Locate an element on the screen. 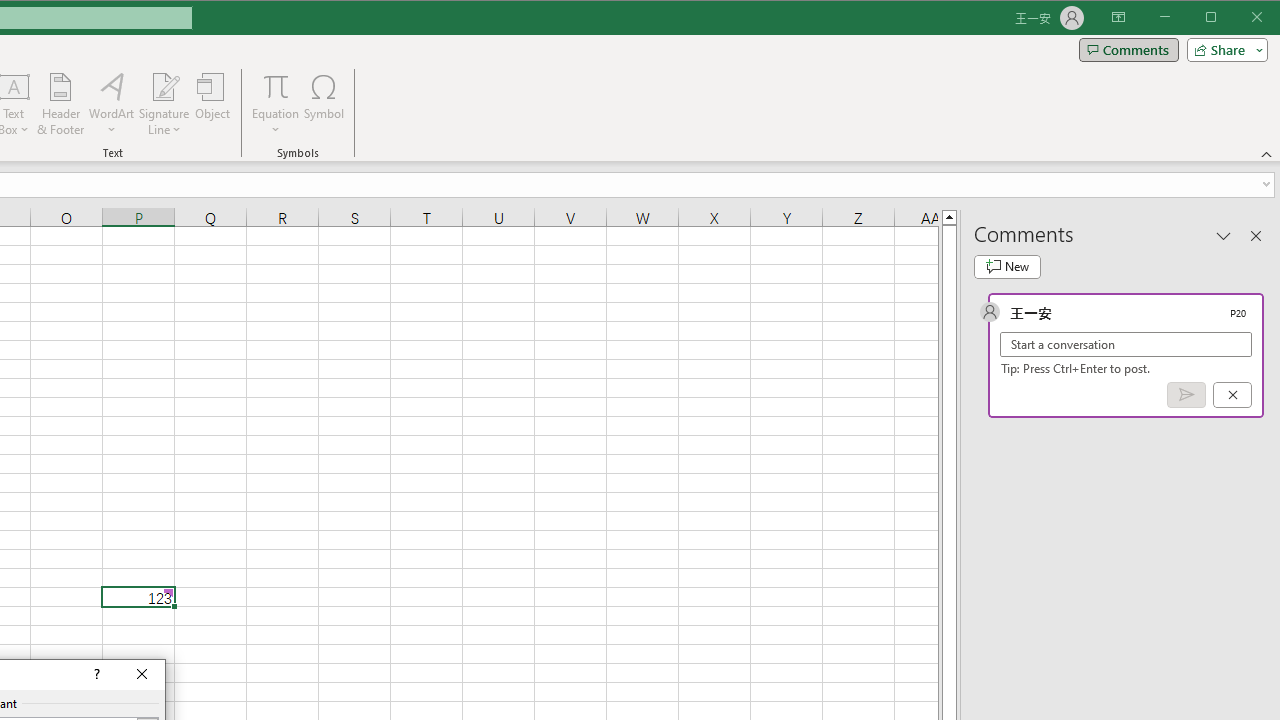  Symbol... is located at coordinates (324, 104).